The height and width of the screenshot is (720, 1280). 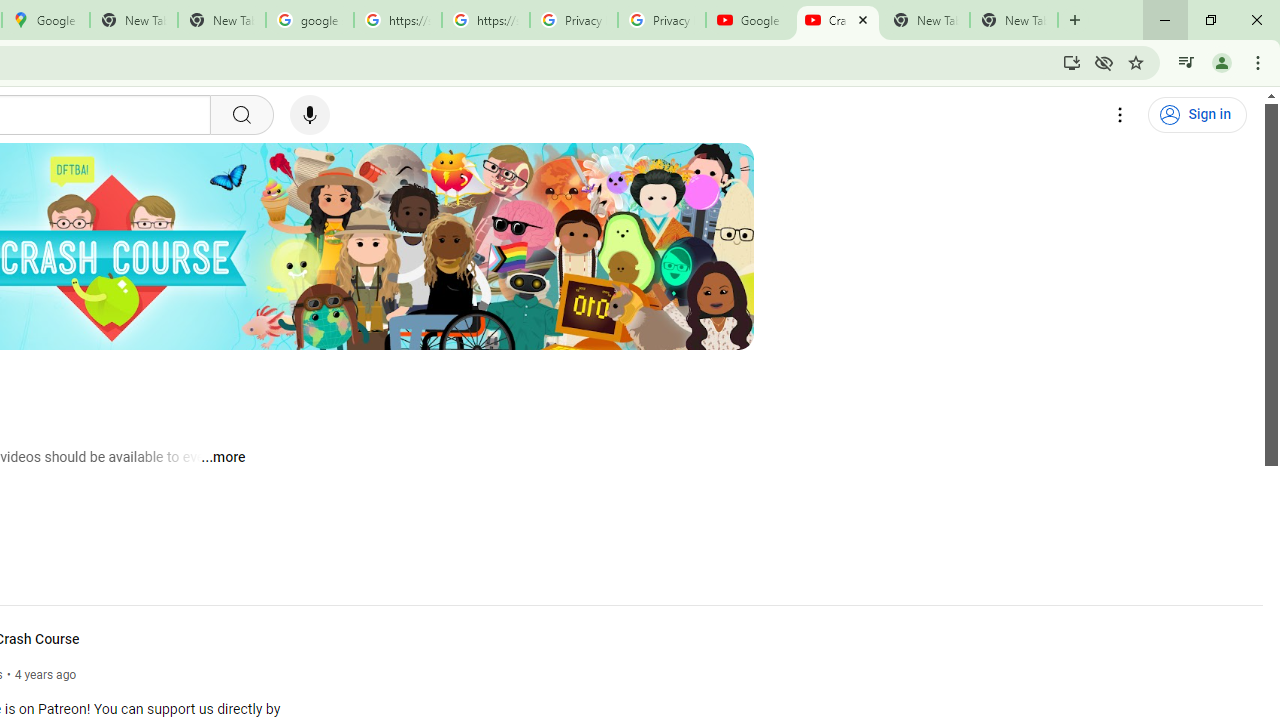 What do you see at coordinates (1072, 62) in the screenshot?
I see `Install YouTube` at bounding box center [1072, 62].